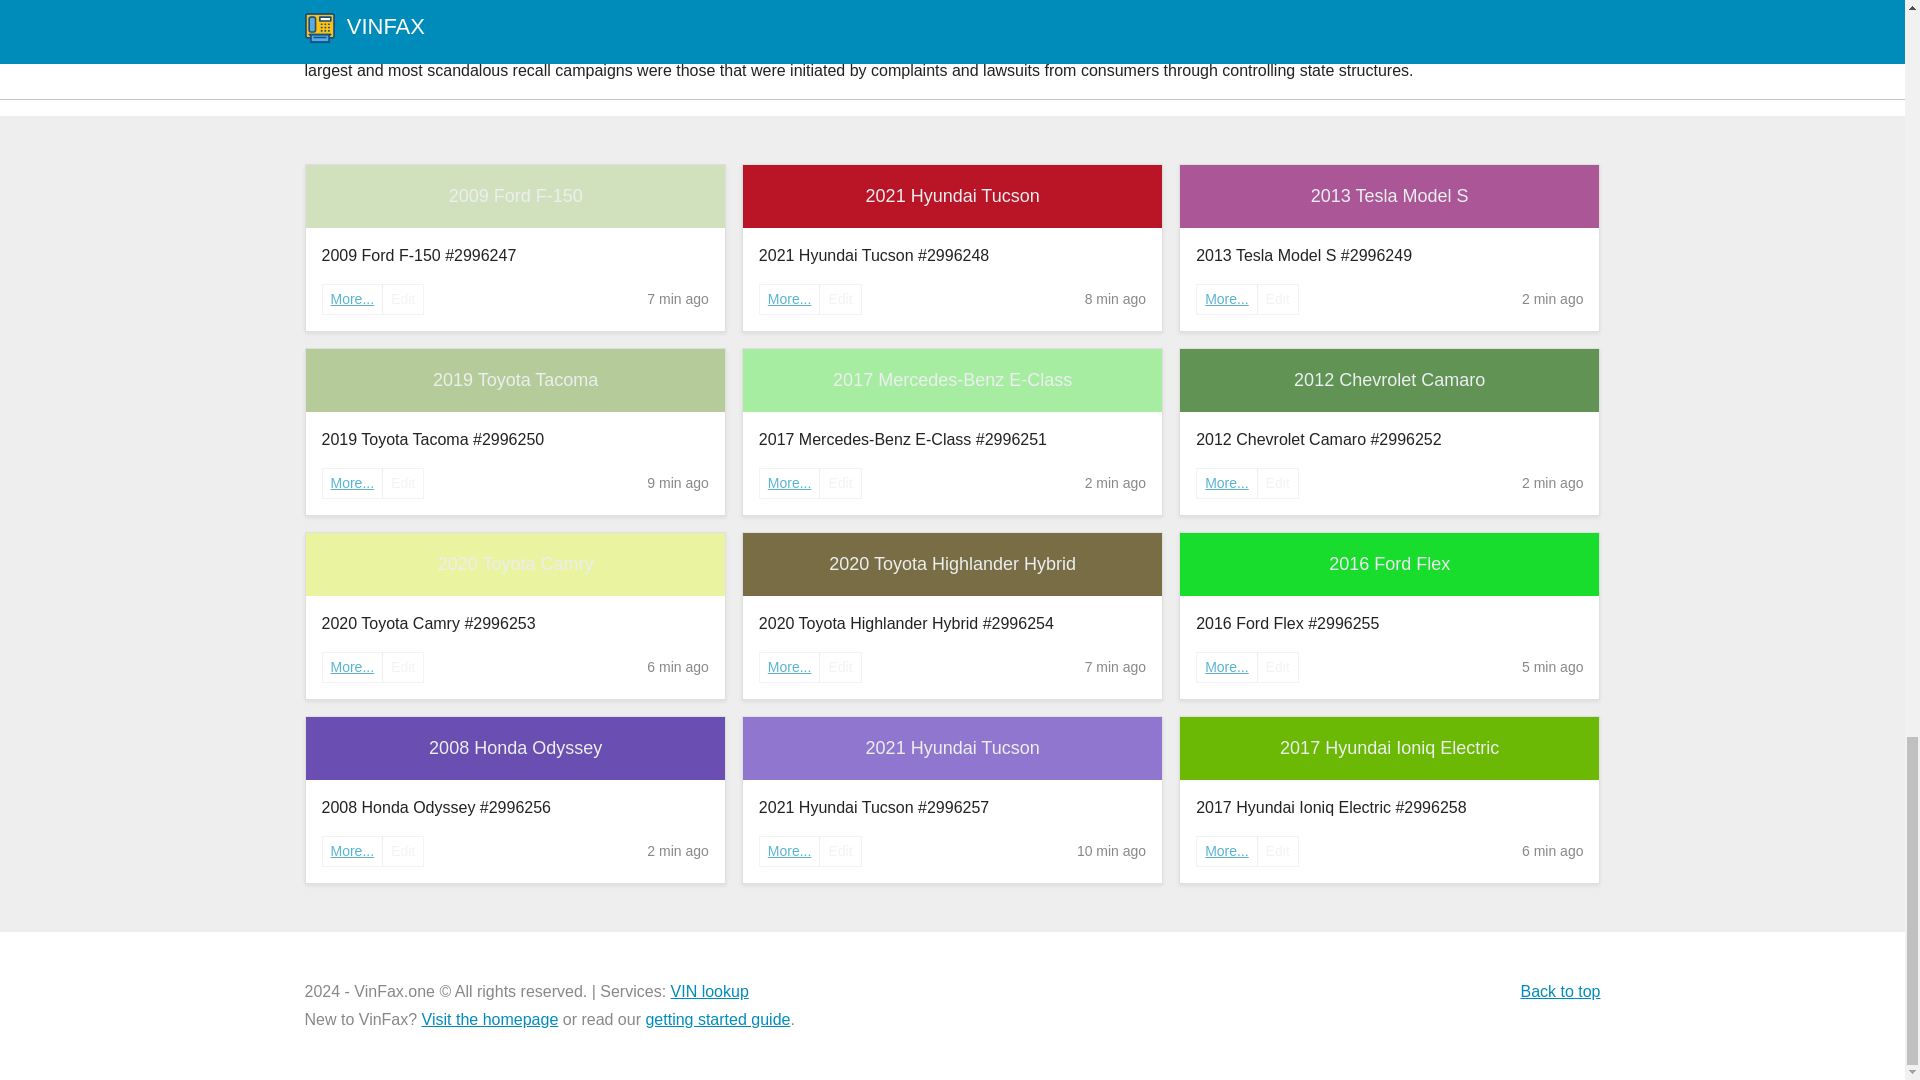 The height and width of the screenshot is (1080, 1920). Describe the element at coordinates (790, 667) in the screenshot. I see `More...` at that location.